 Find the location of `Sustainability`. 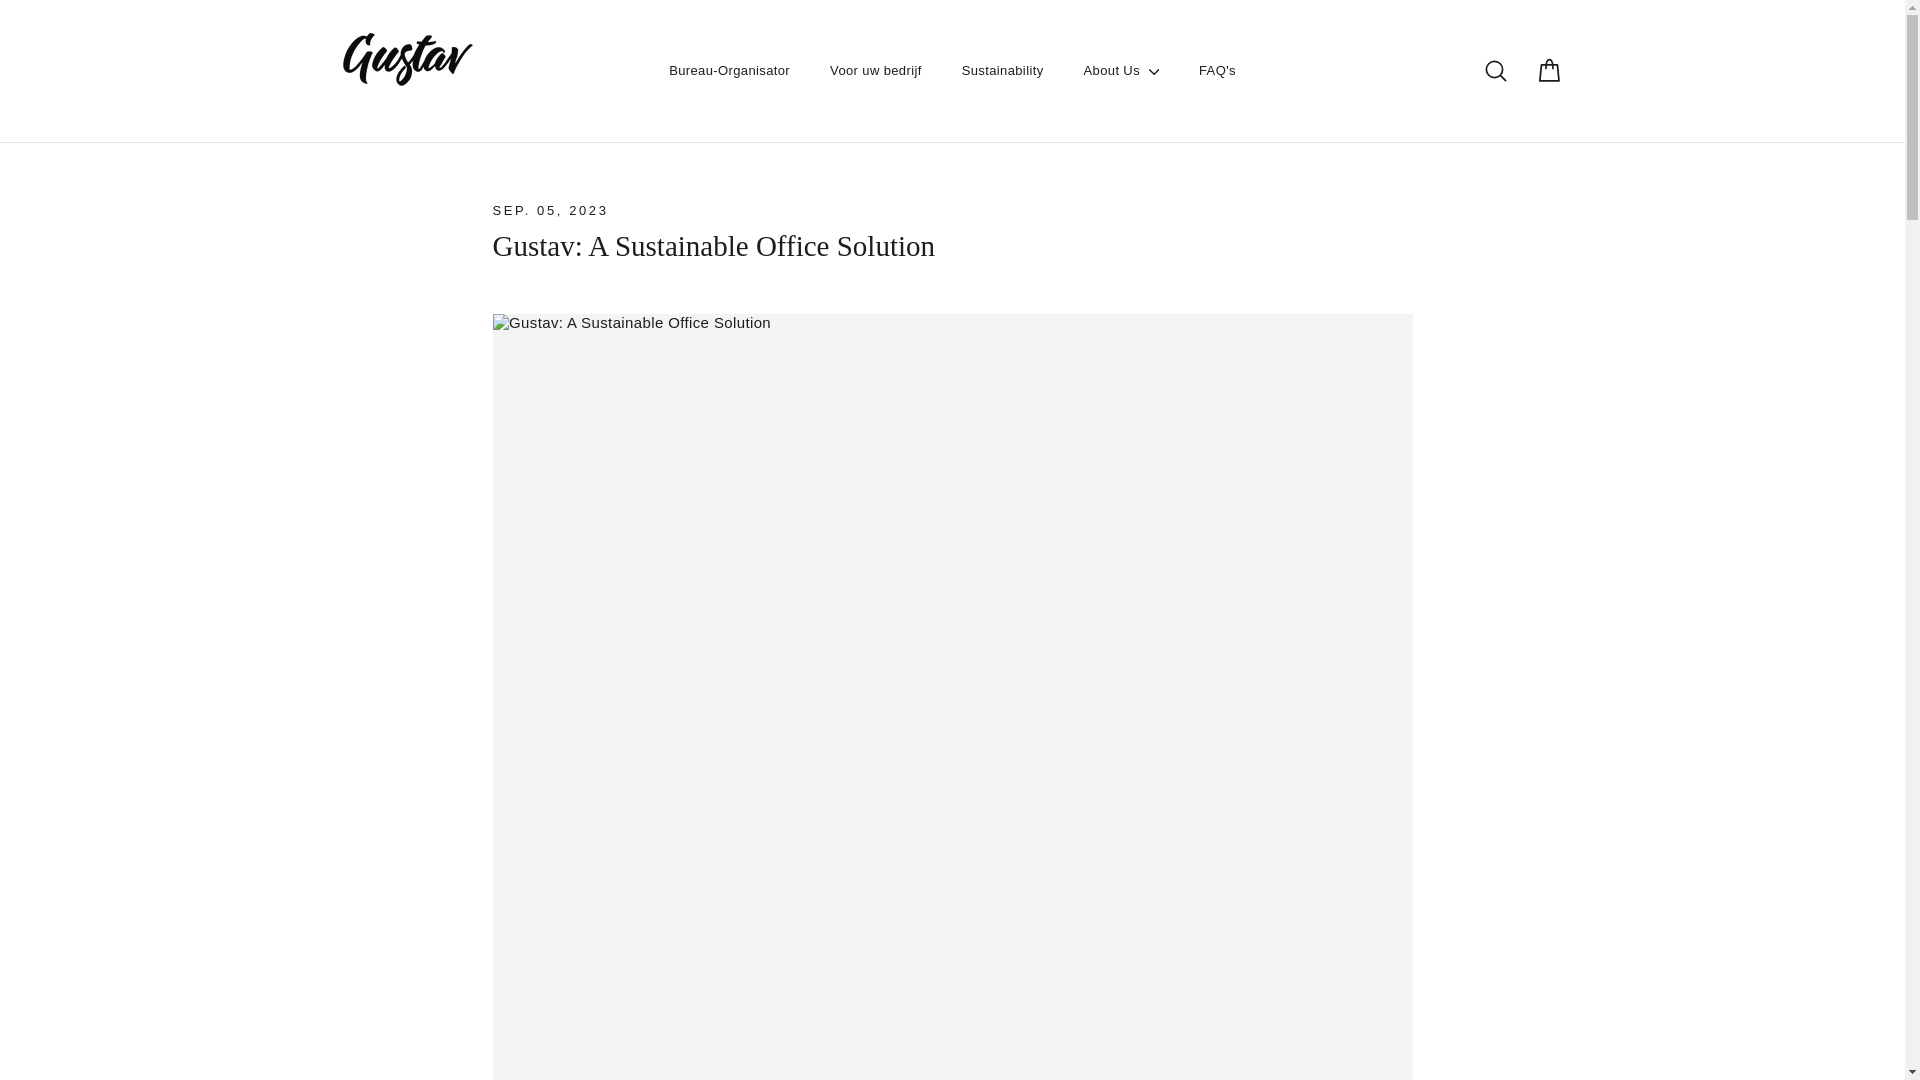

Sustainability is located at coordinates (1002, 70).